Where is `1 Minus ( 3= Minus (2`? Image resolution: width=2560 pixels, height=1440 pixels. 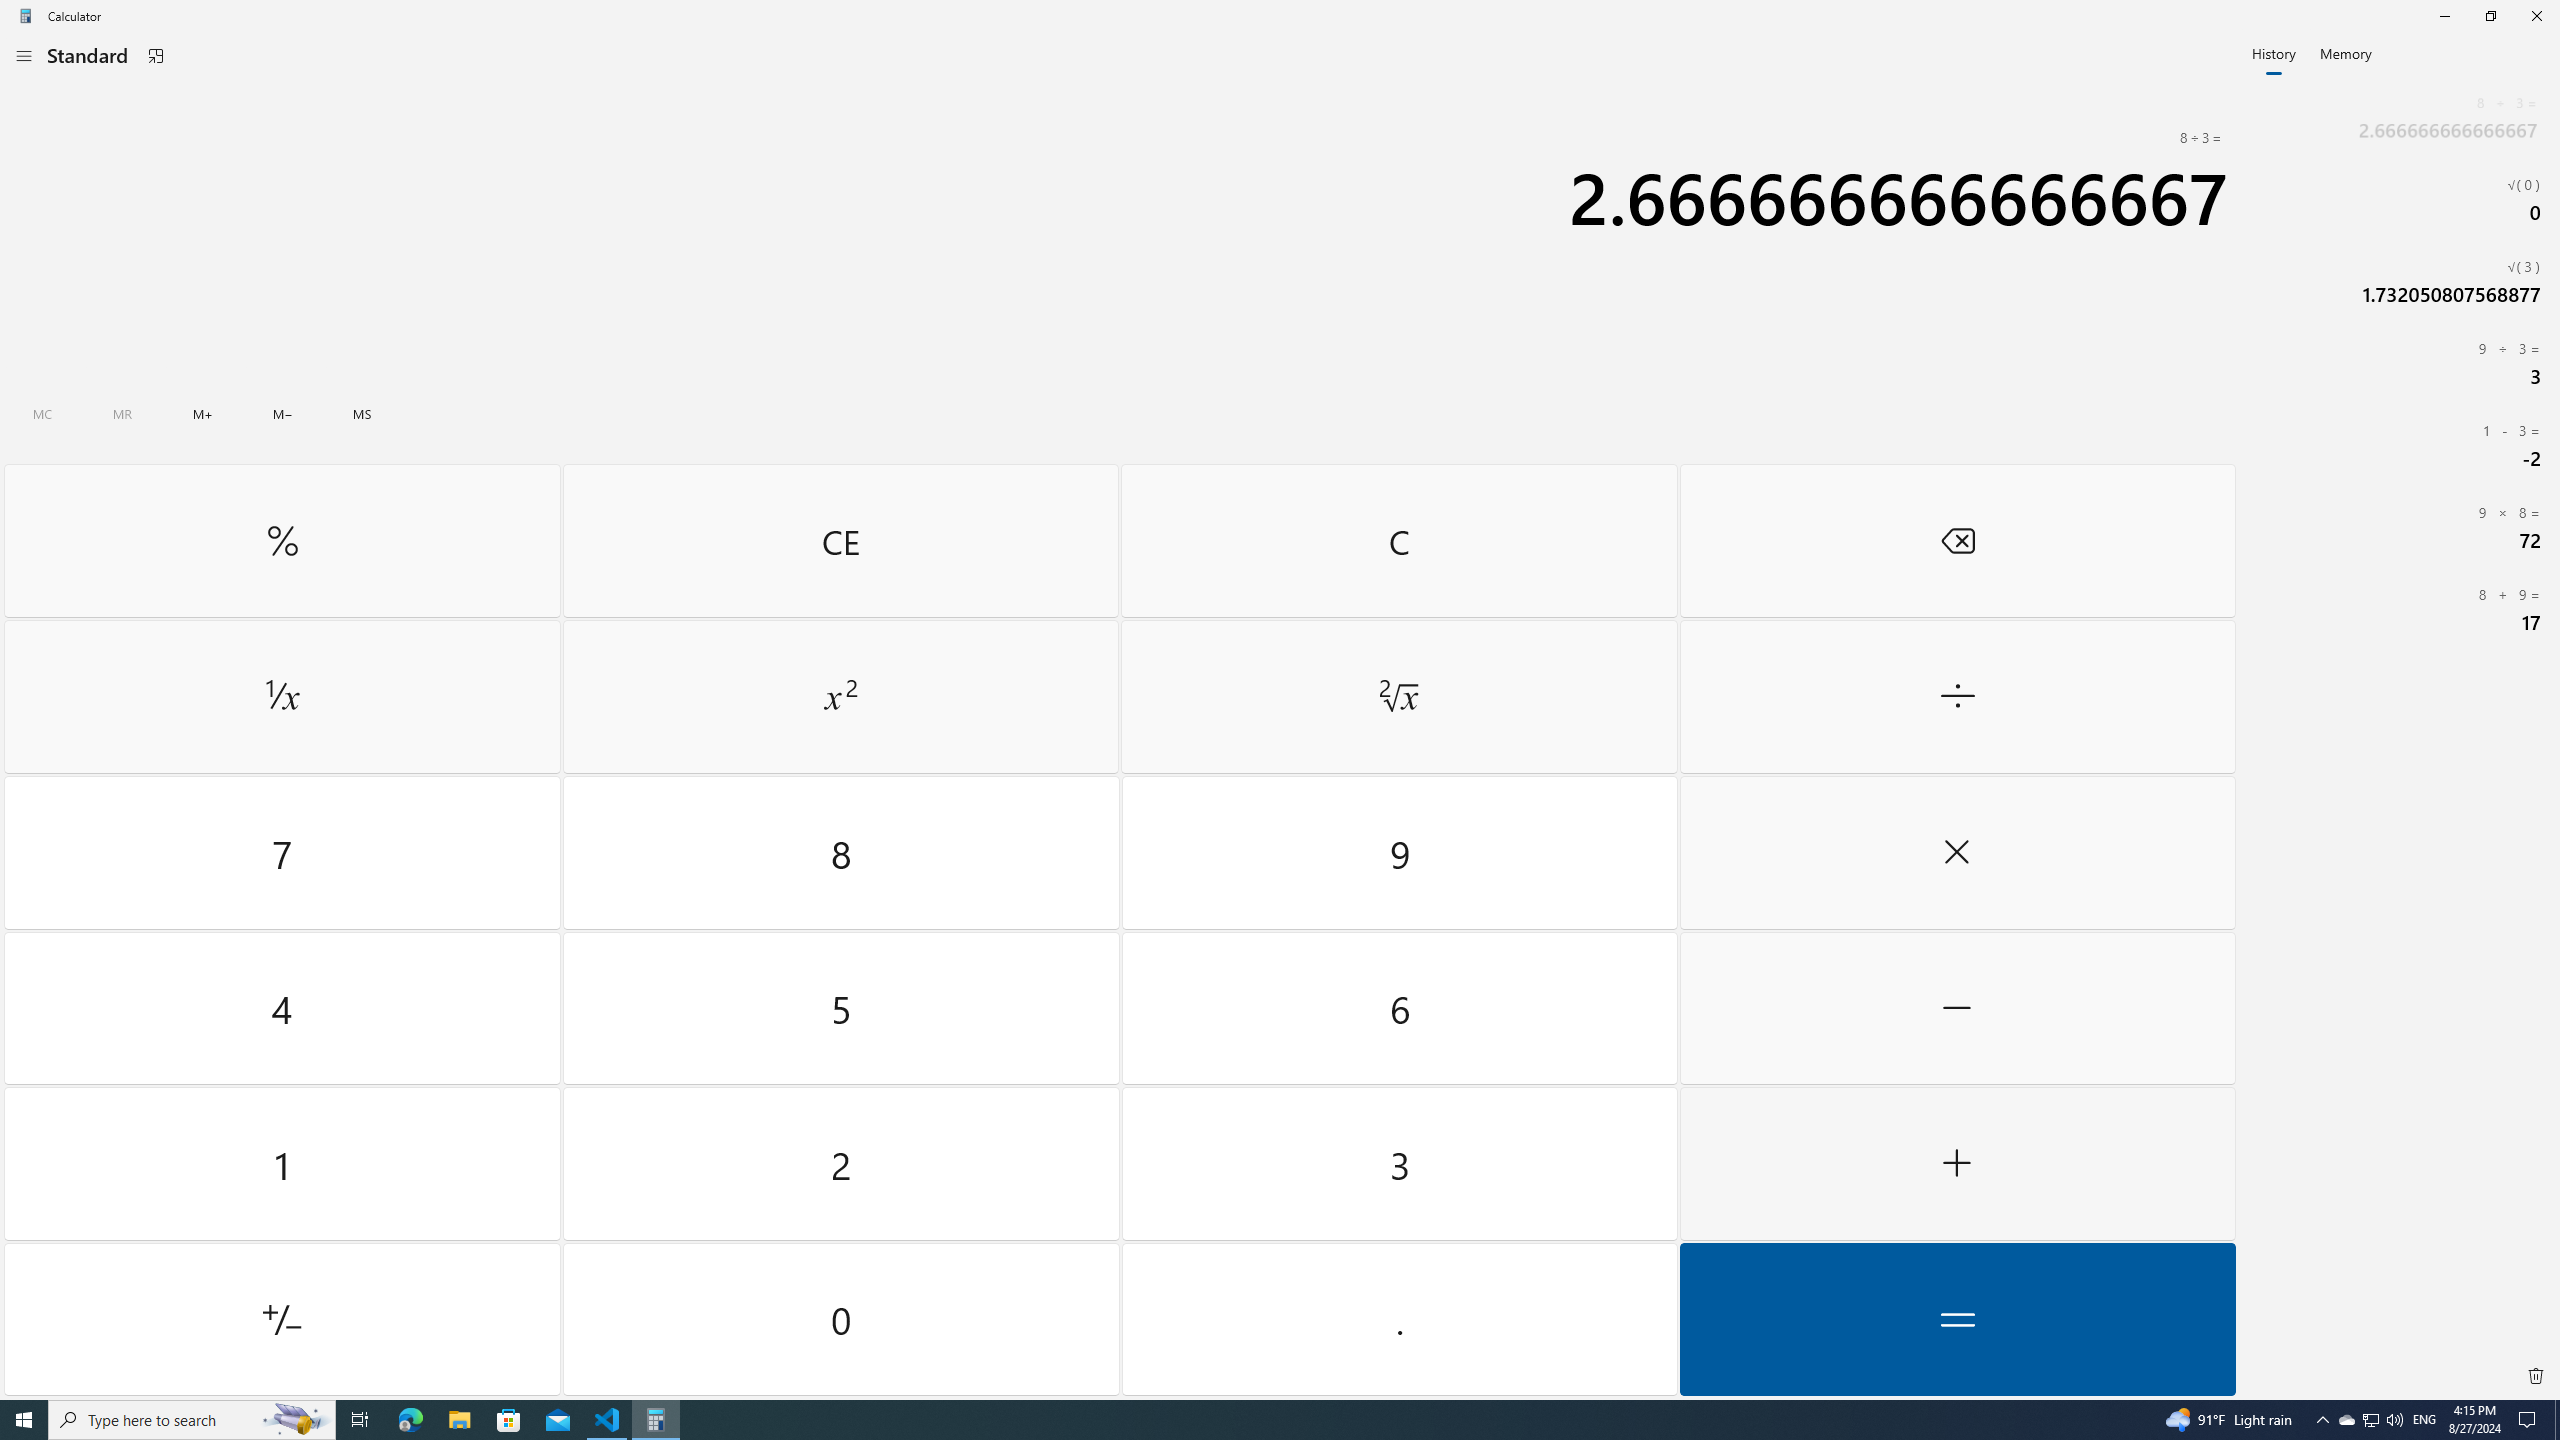
1 Minus ( 3= Minus (2 is located at coordinates (2400, 445).